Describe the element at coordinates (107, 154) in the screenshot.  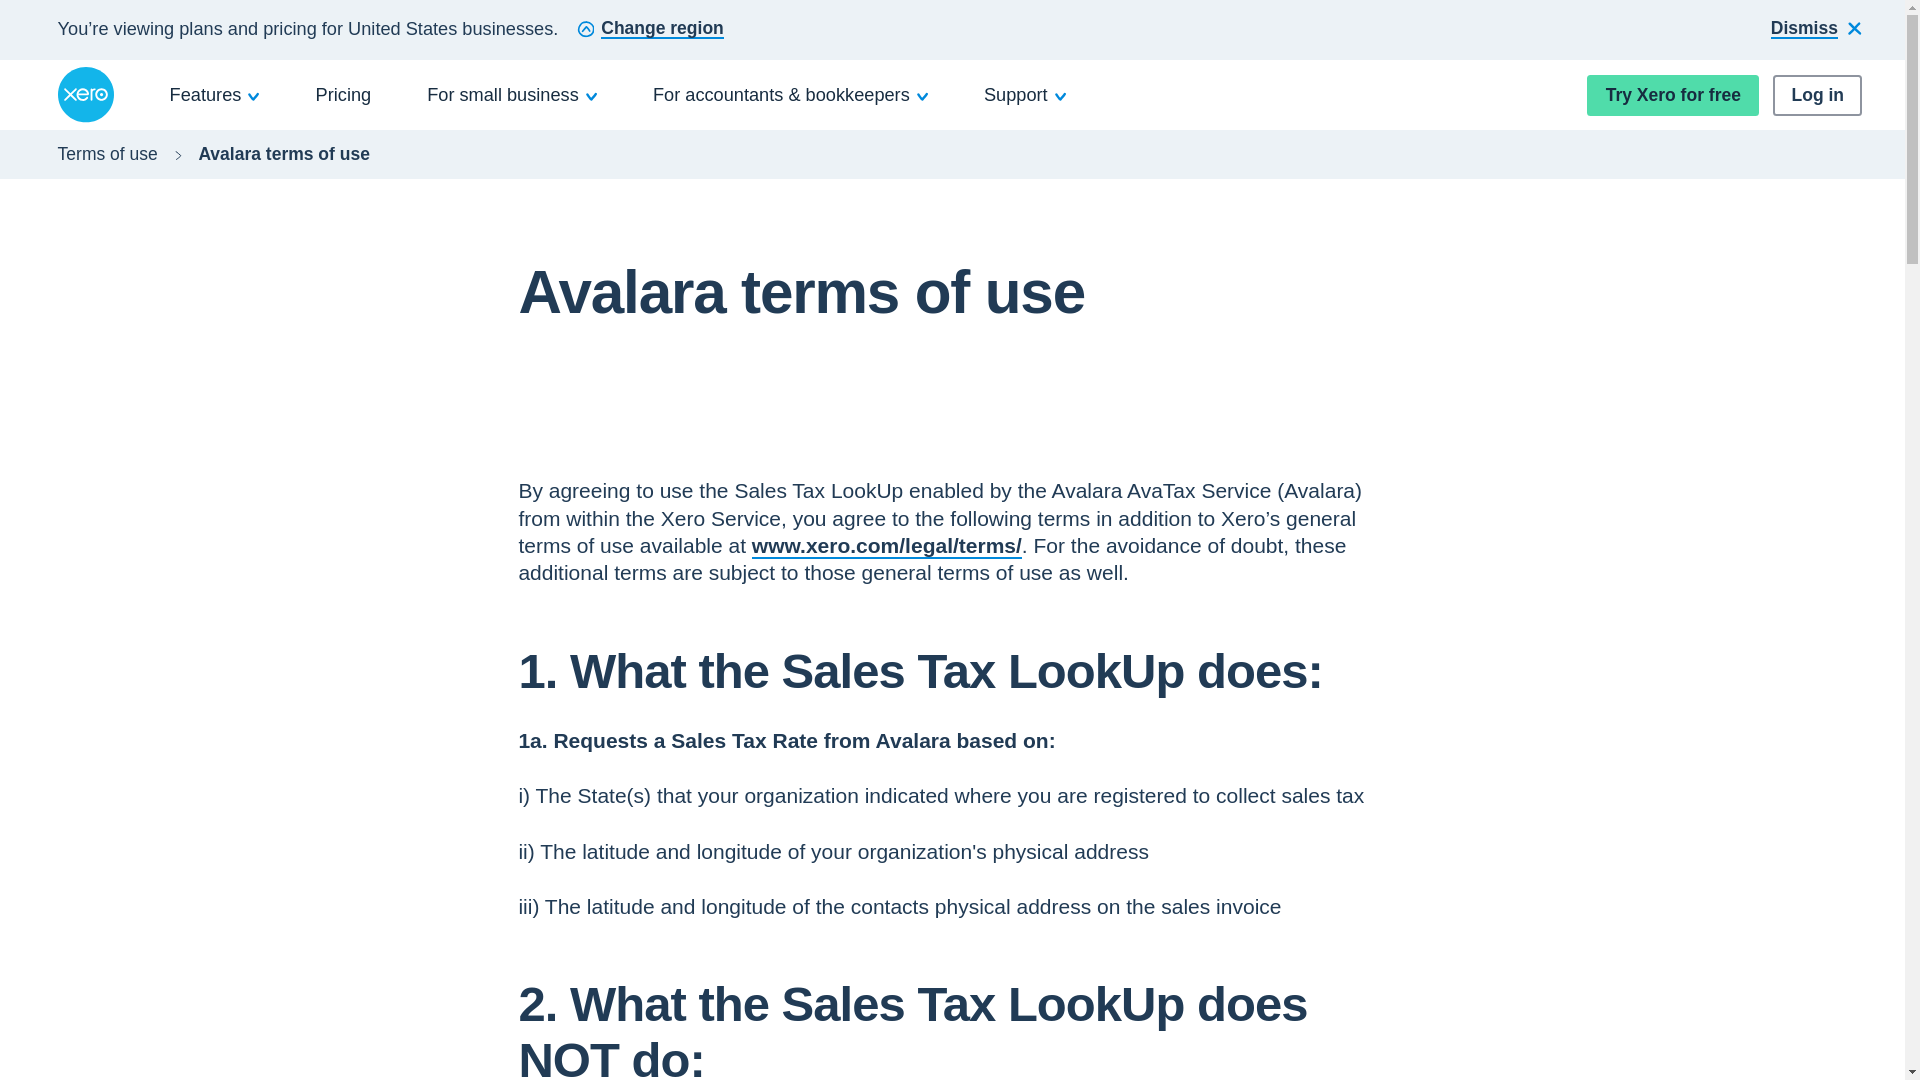
I see `Terms of use` at that location.